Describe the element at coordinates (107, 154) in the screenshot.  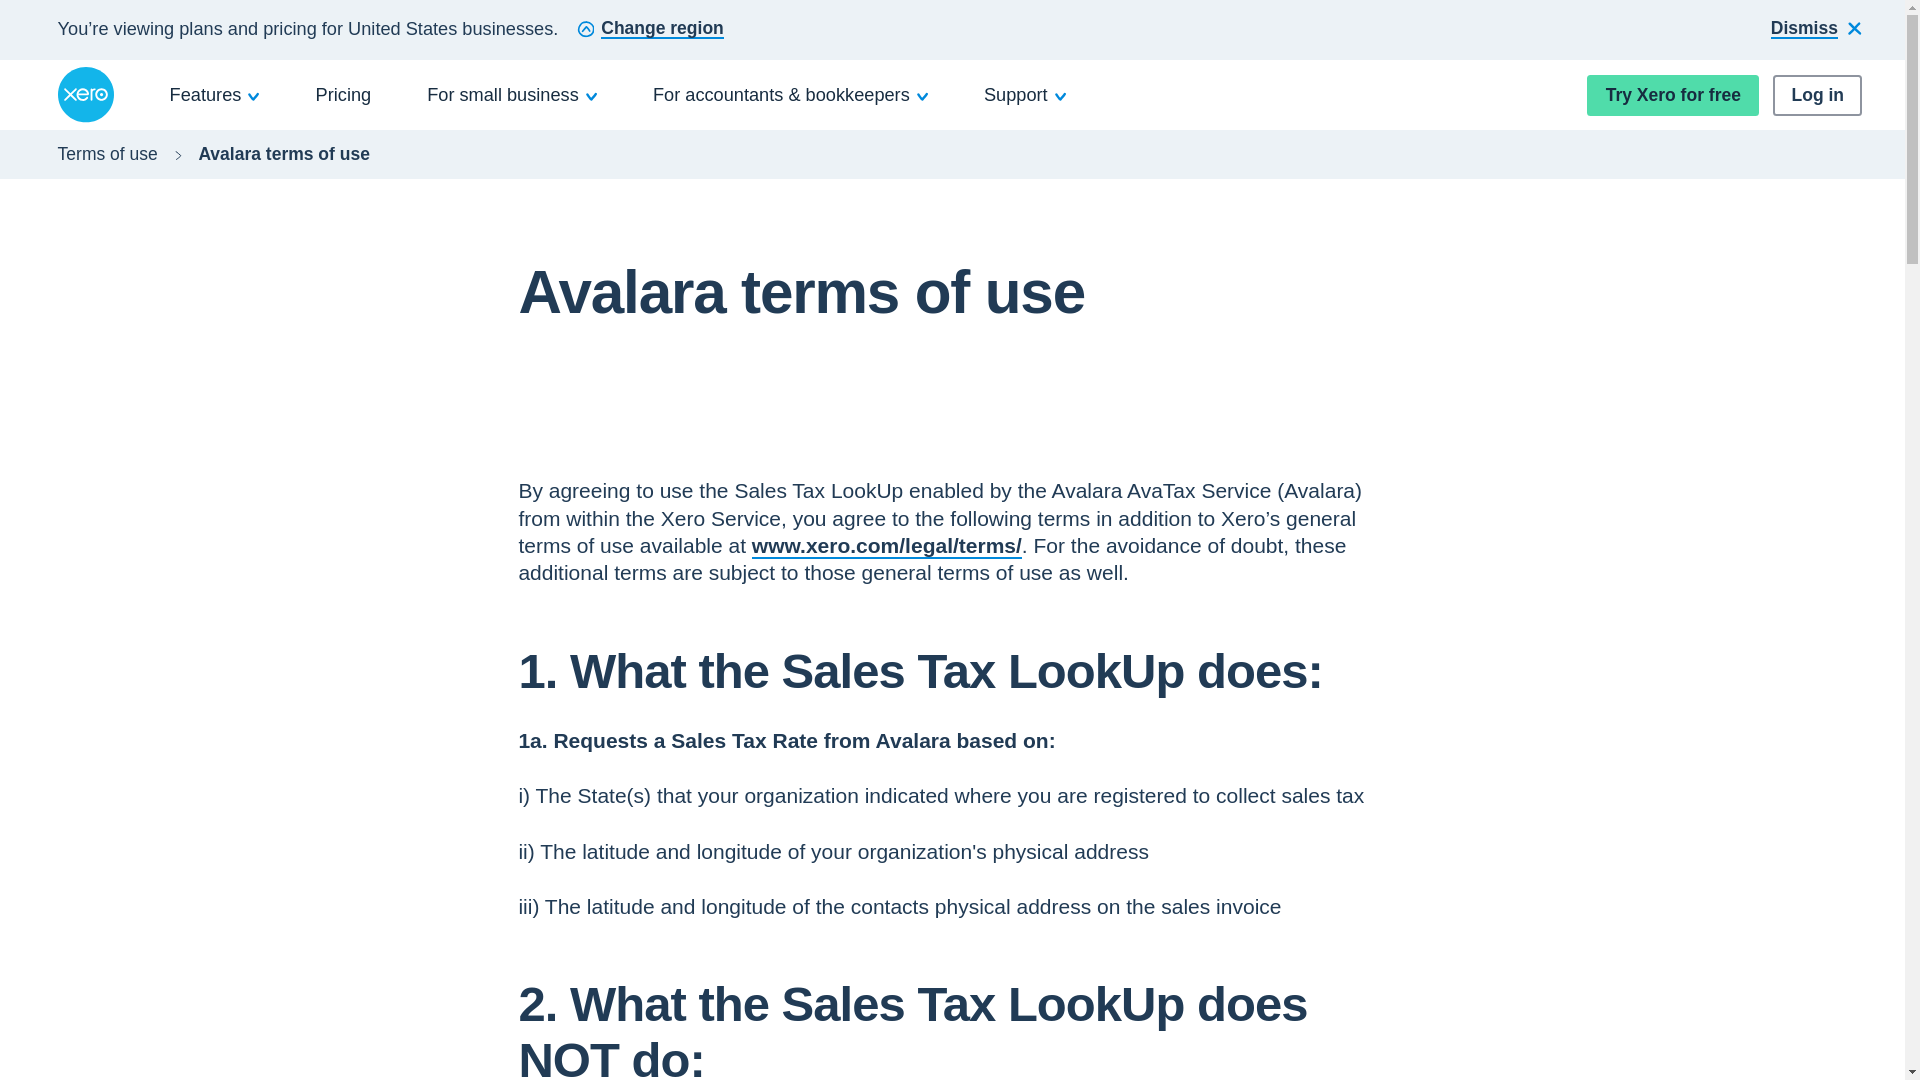
I see `Terms of use` at that location.